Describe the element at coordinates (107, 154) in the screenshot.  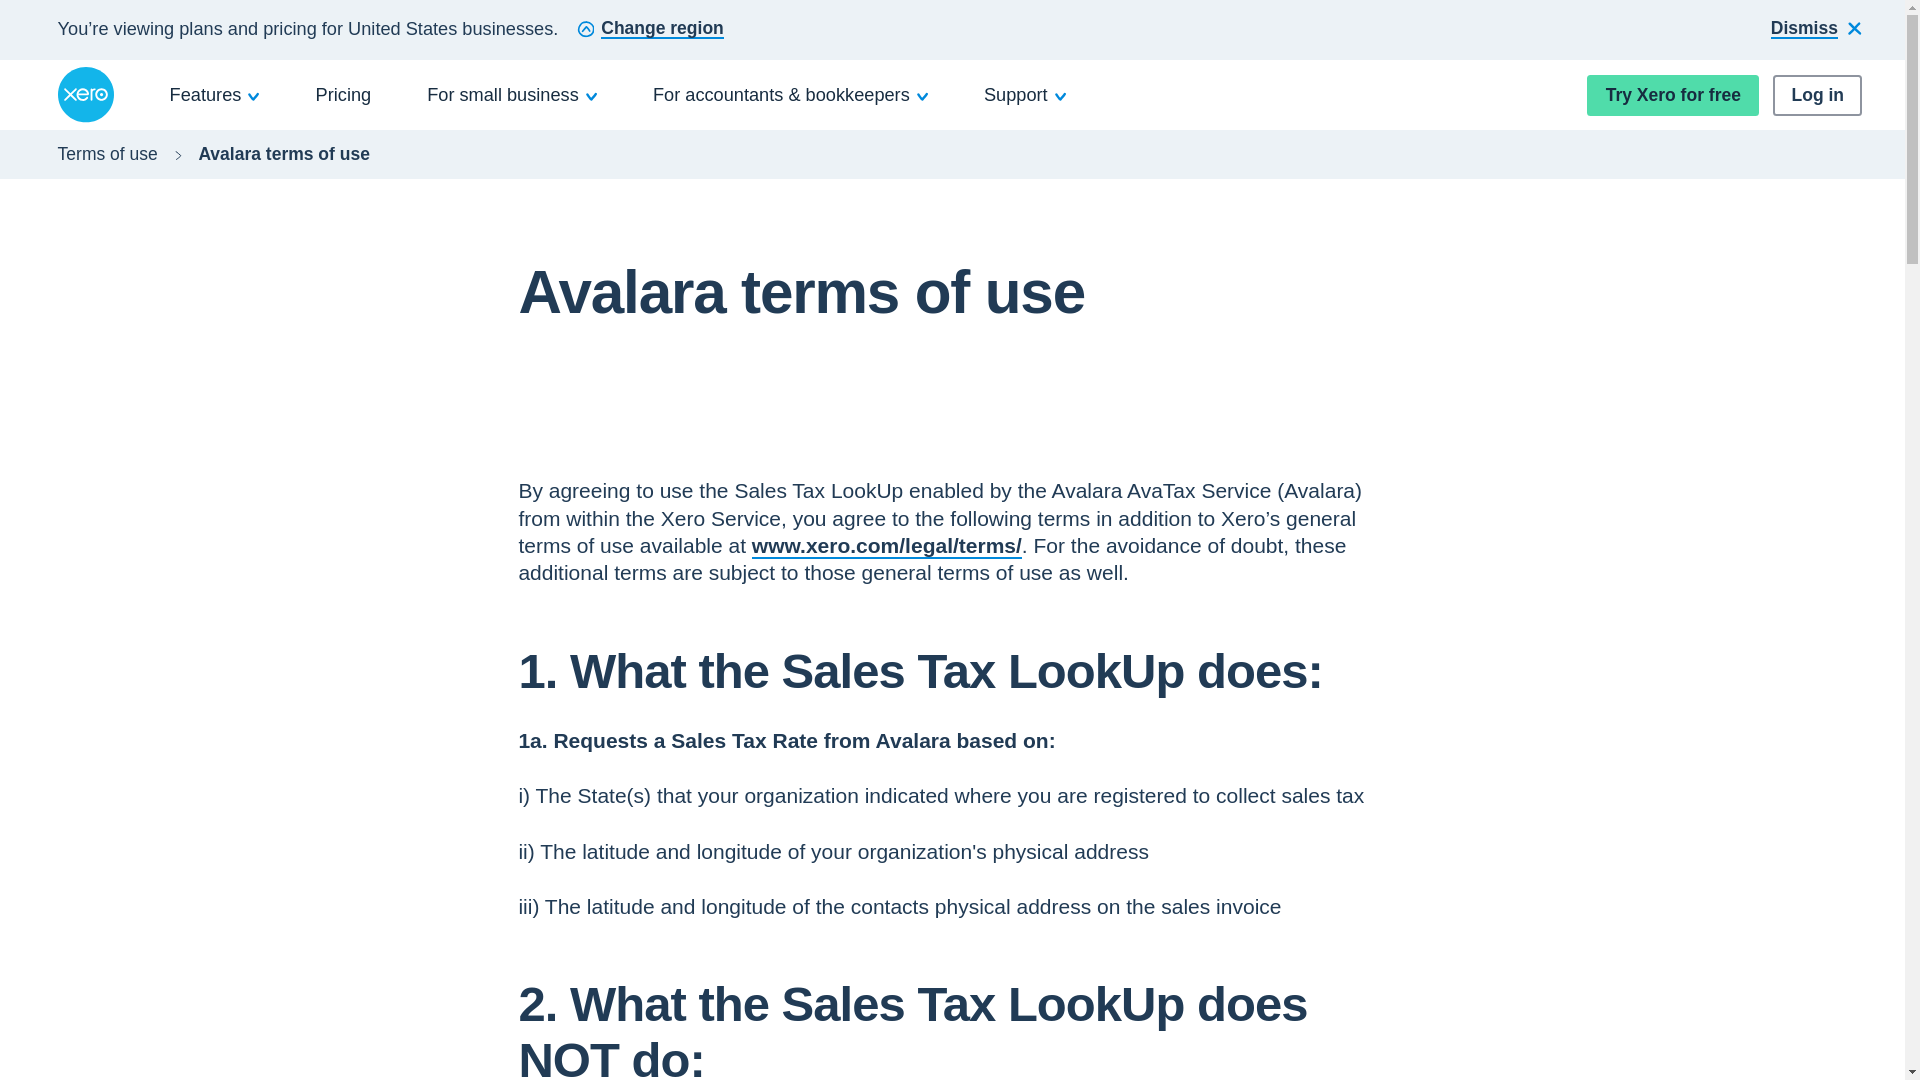
I see `Terms of use` at that location.